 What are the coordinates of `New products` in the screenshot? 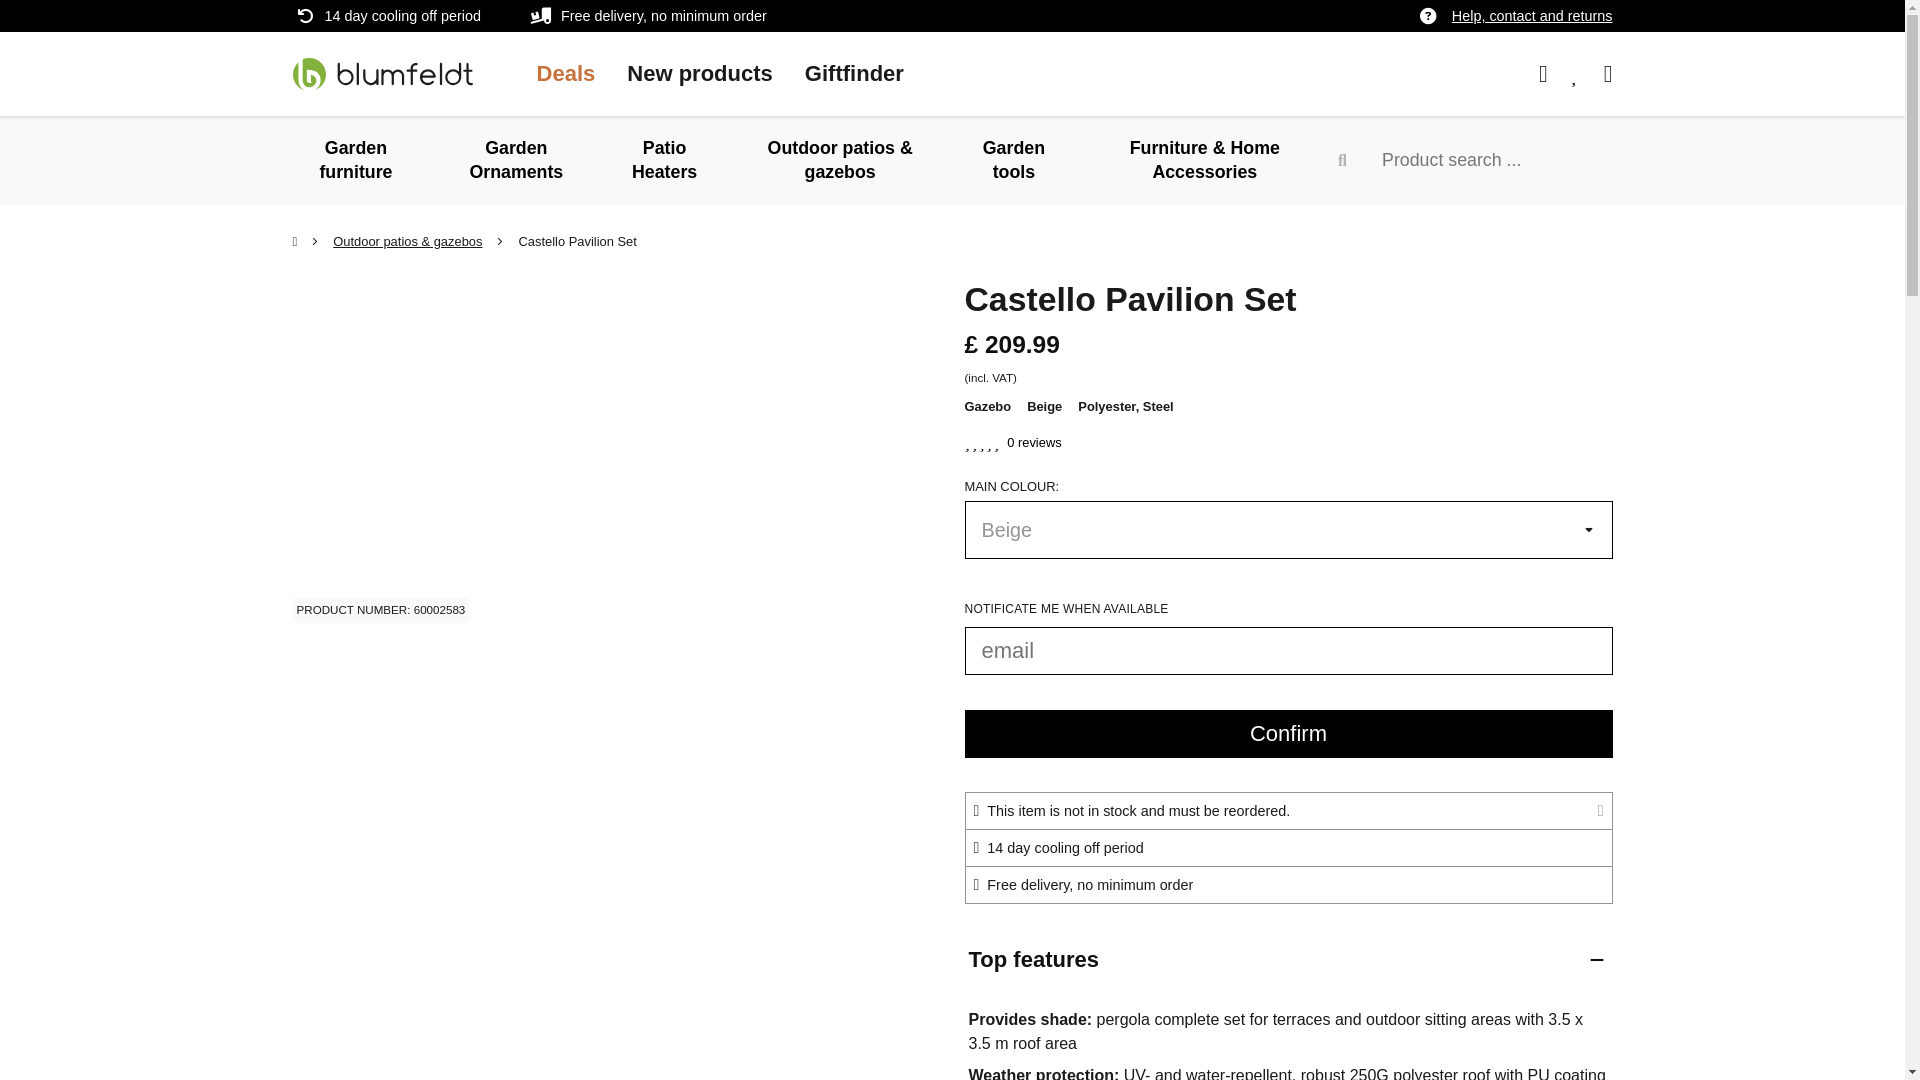 It's located at (700, 73).